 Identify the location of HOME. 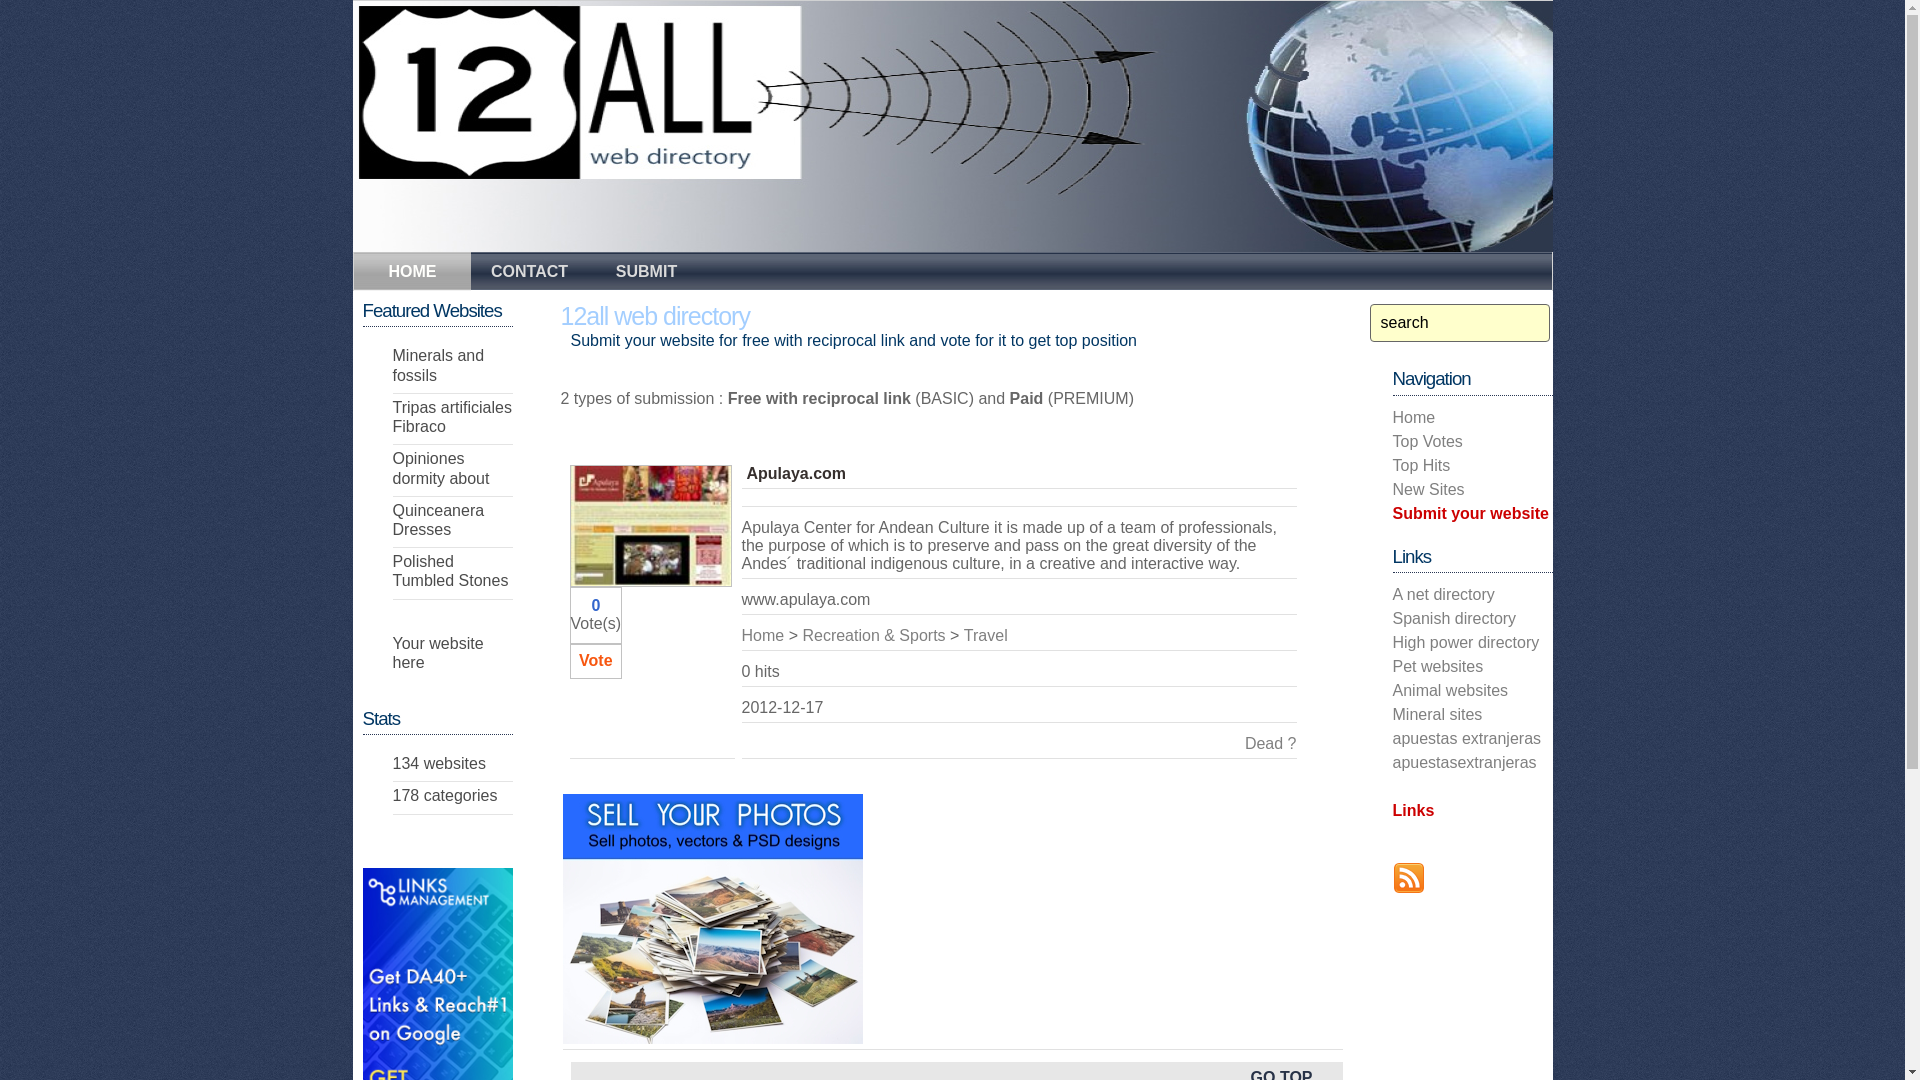
(412, 274).